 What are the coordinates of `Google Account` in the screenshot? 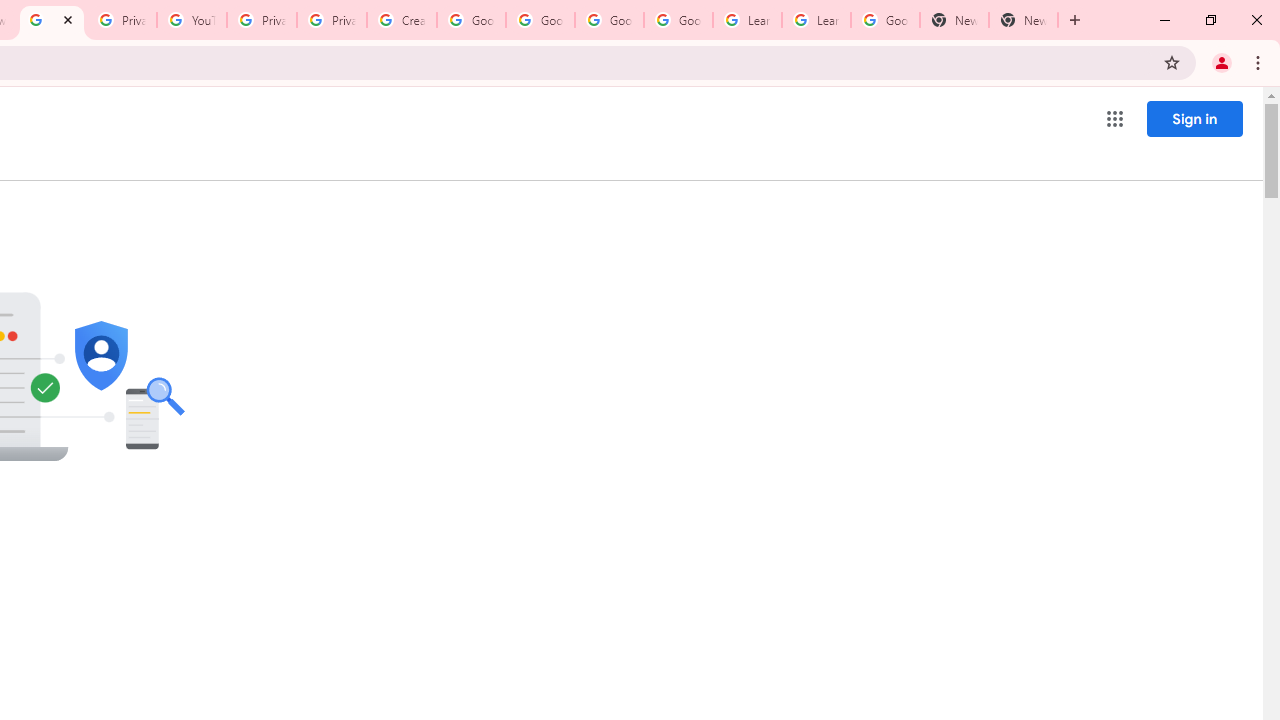 It's located at (886, 20).